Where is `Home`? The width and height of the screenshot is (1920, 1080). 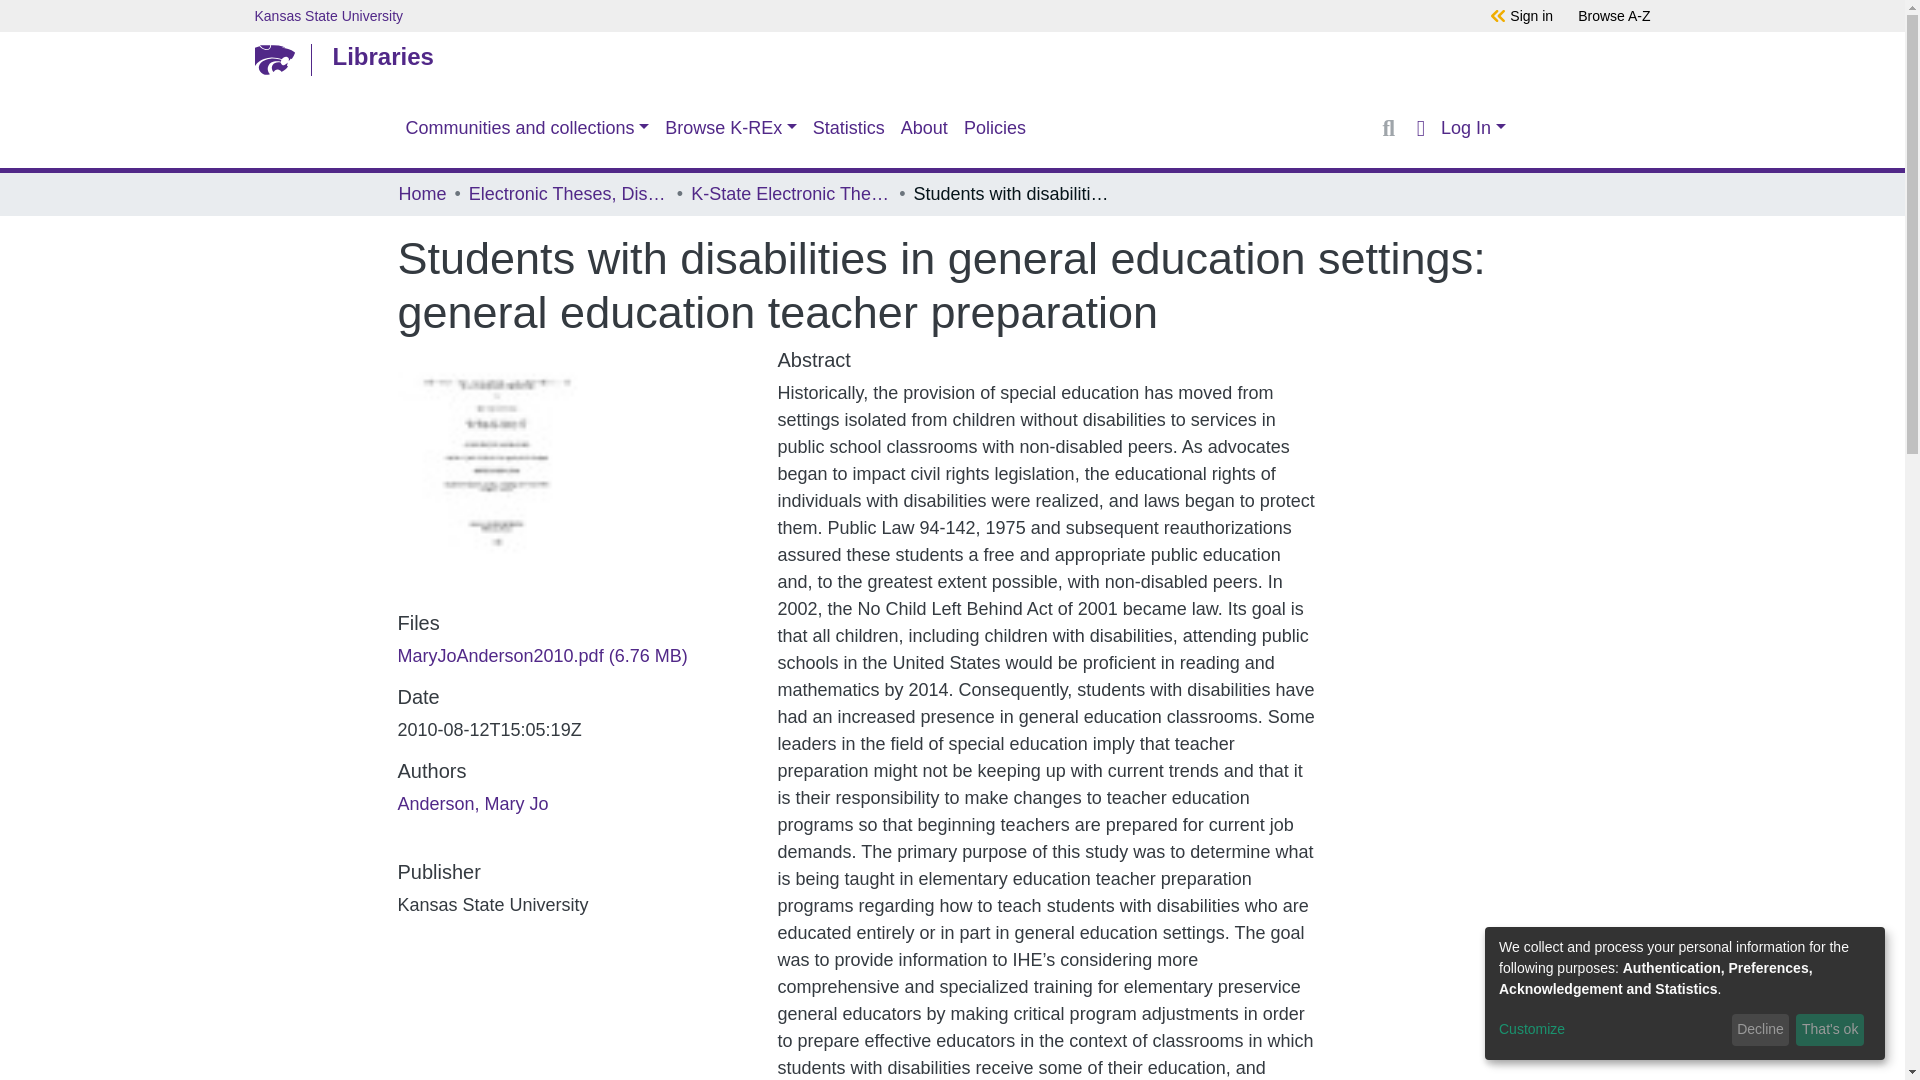 Home is located at coordinates (421, 194).